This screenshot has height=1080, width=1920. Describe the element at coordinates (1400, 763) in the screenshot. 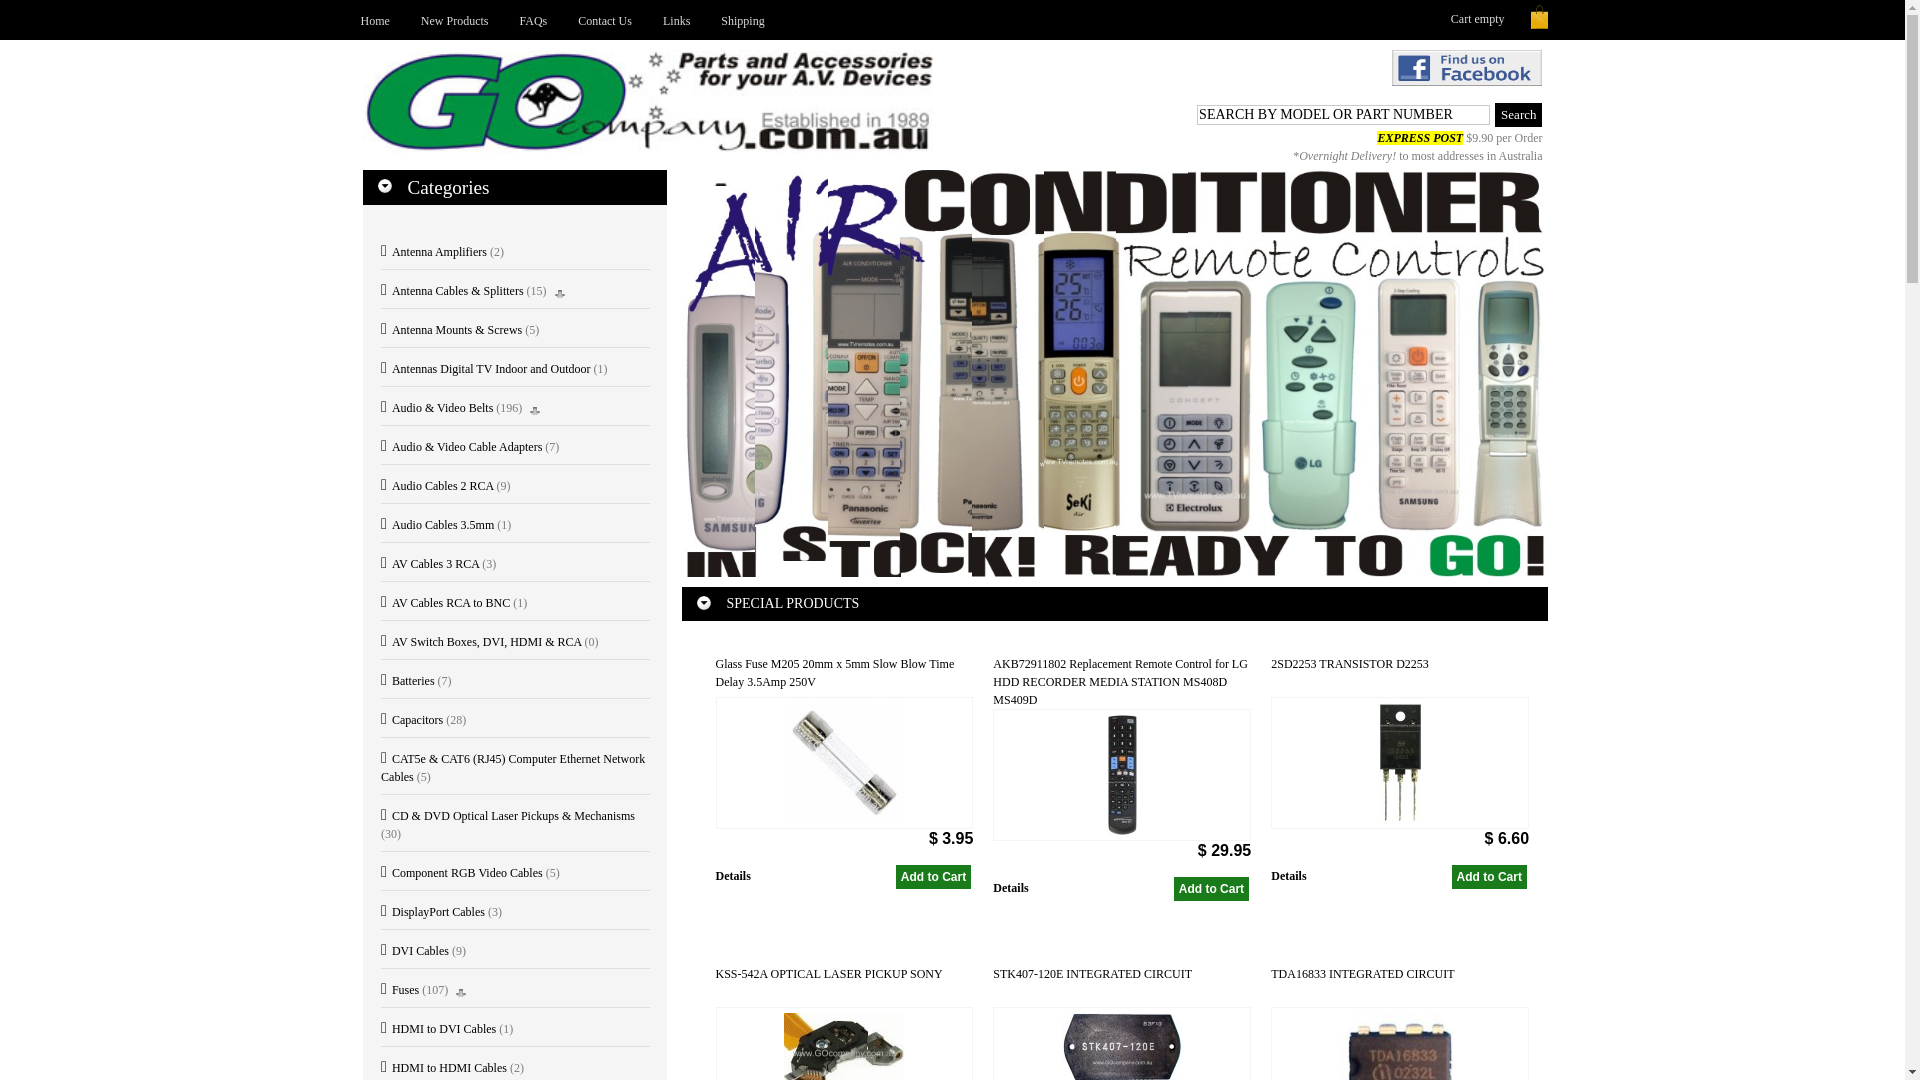

I see `2SD2253 TRANSISTOR D2253` at that location.